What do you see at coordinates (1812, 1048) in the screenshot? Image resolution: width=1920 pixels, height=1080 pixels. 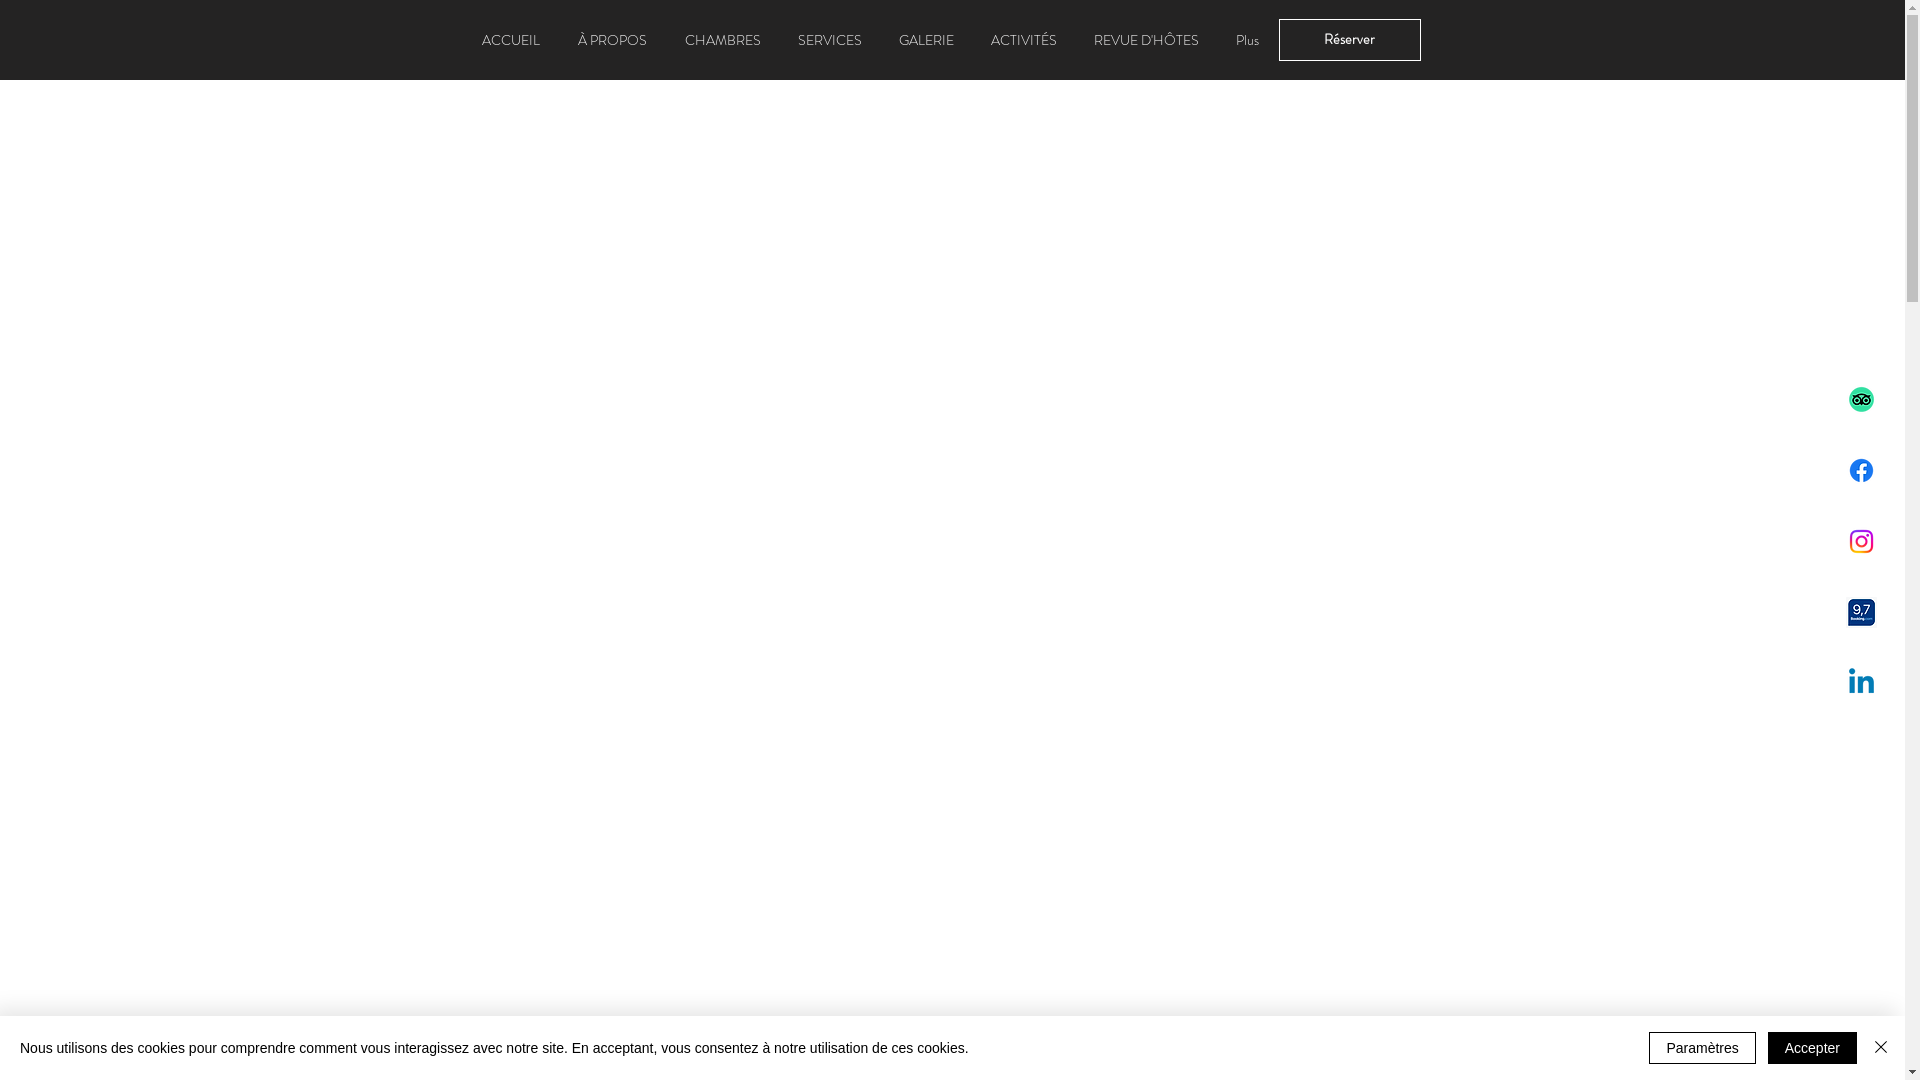 I see `Accepter` at bounding box center [1812, 1048].